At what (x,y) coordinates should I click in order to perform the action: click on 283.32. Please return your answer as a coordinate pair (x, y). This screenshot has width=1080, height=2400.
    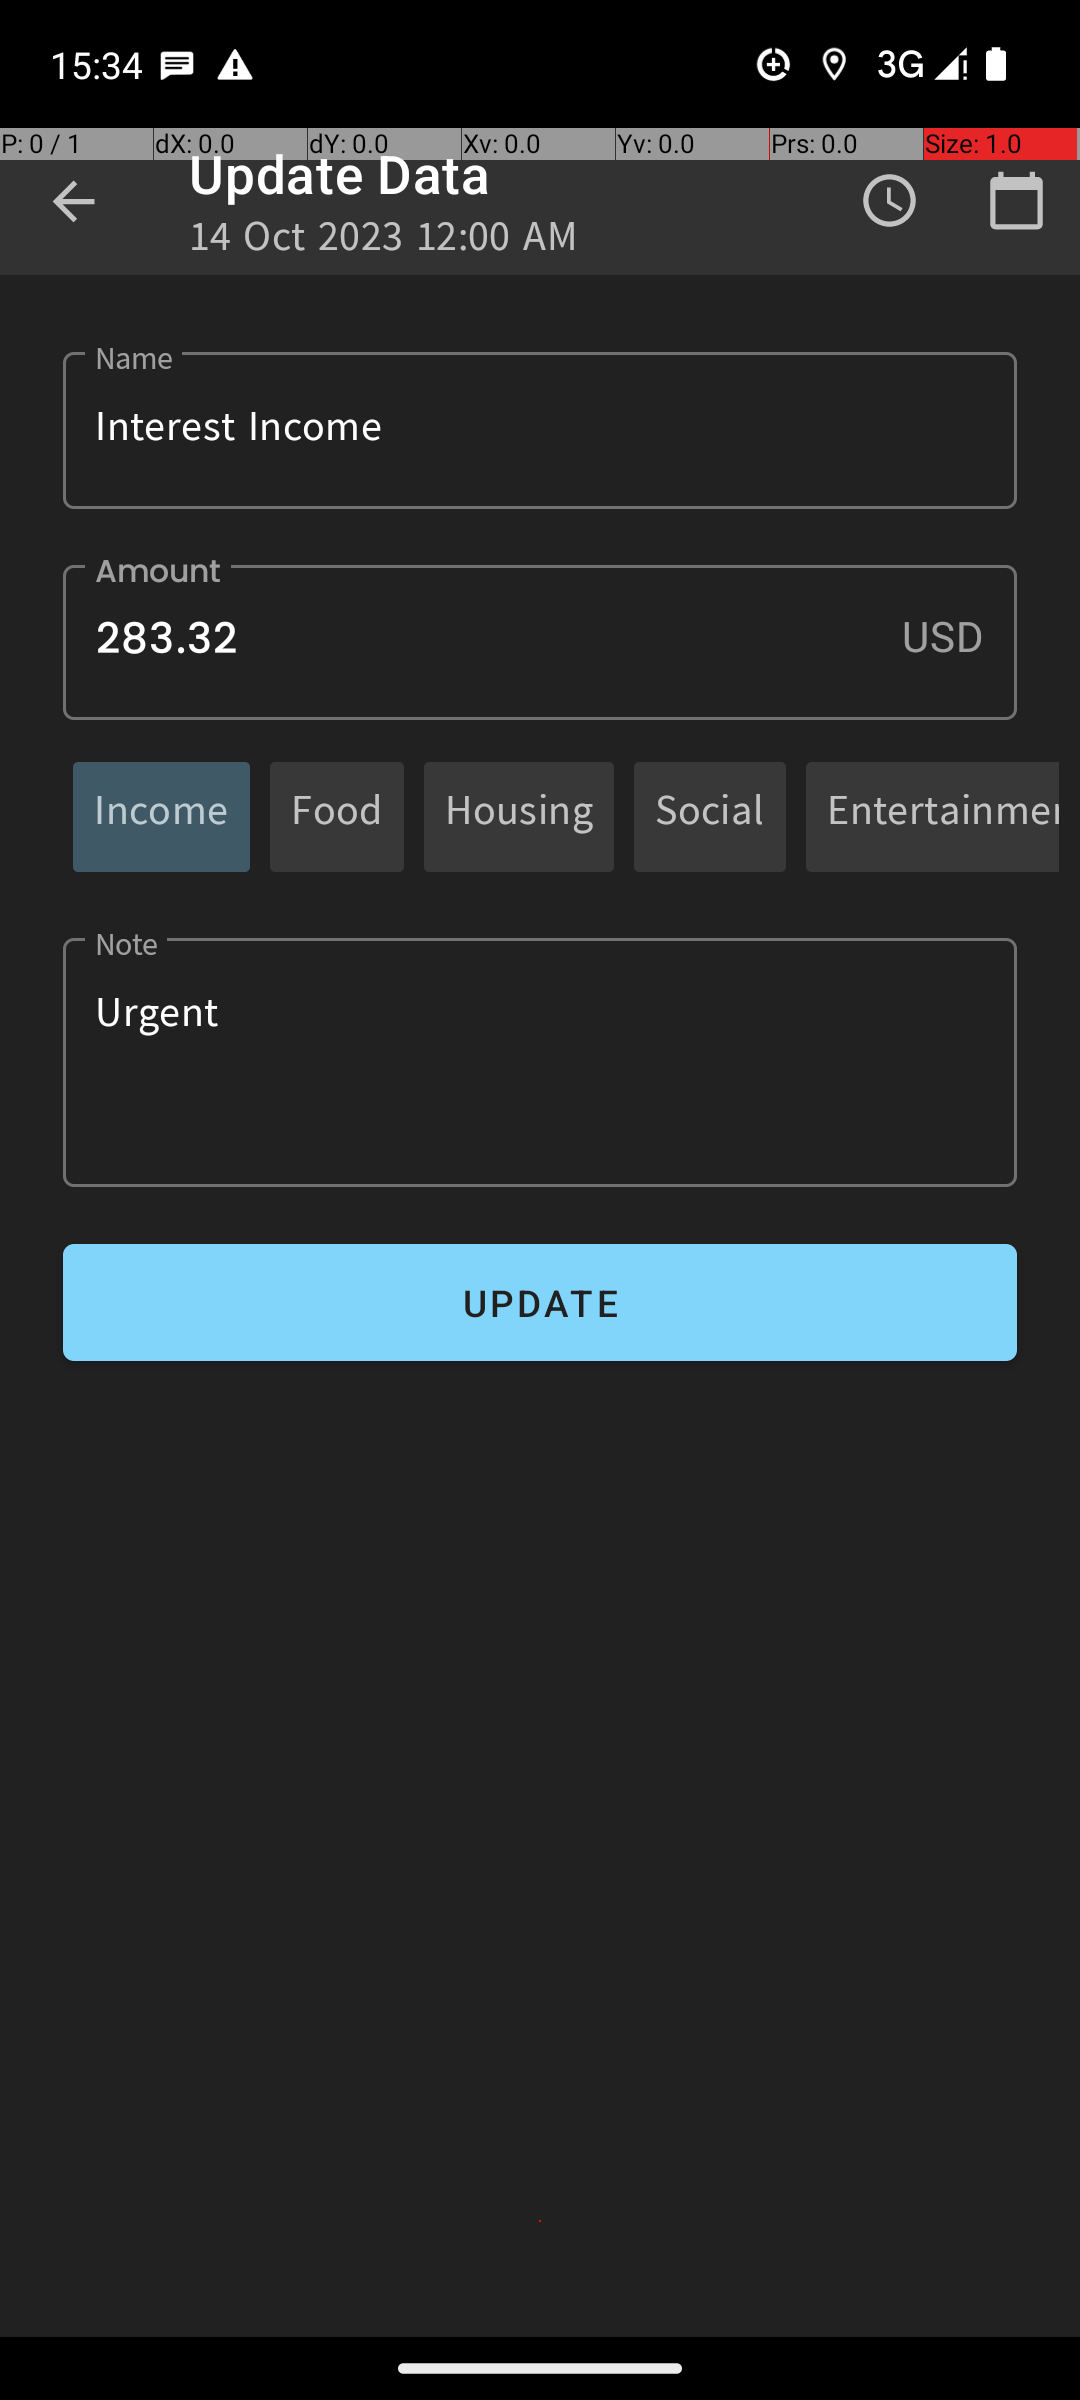
    Looking at the image, I should click on (540, 642).